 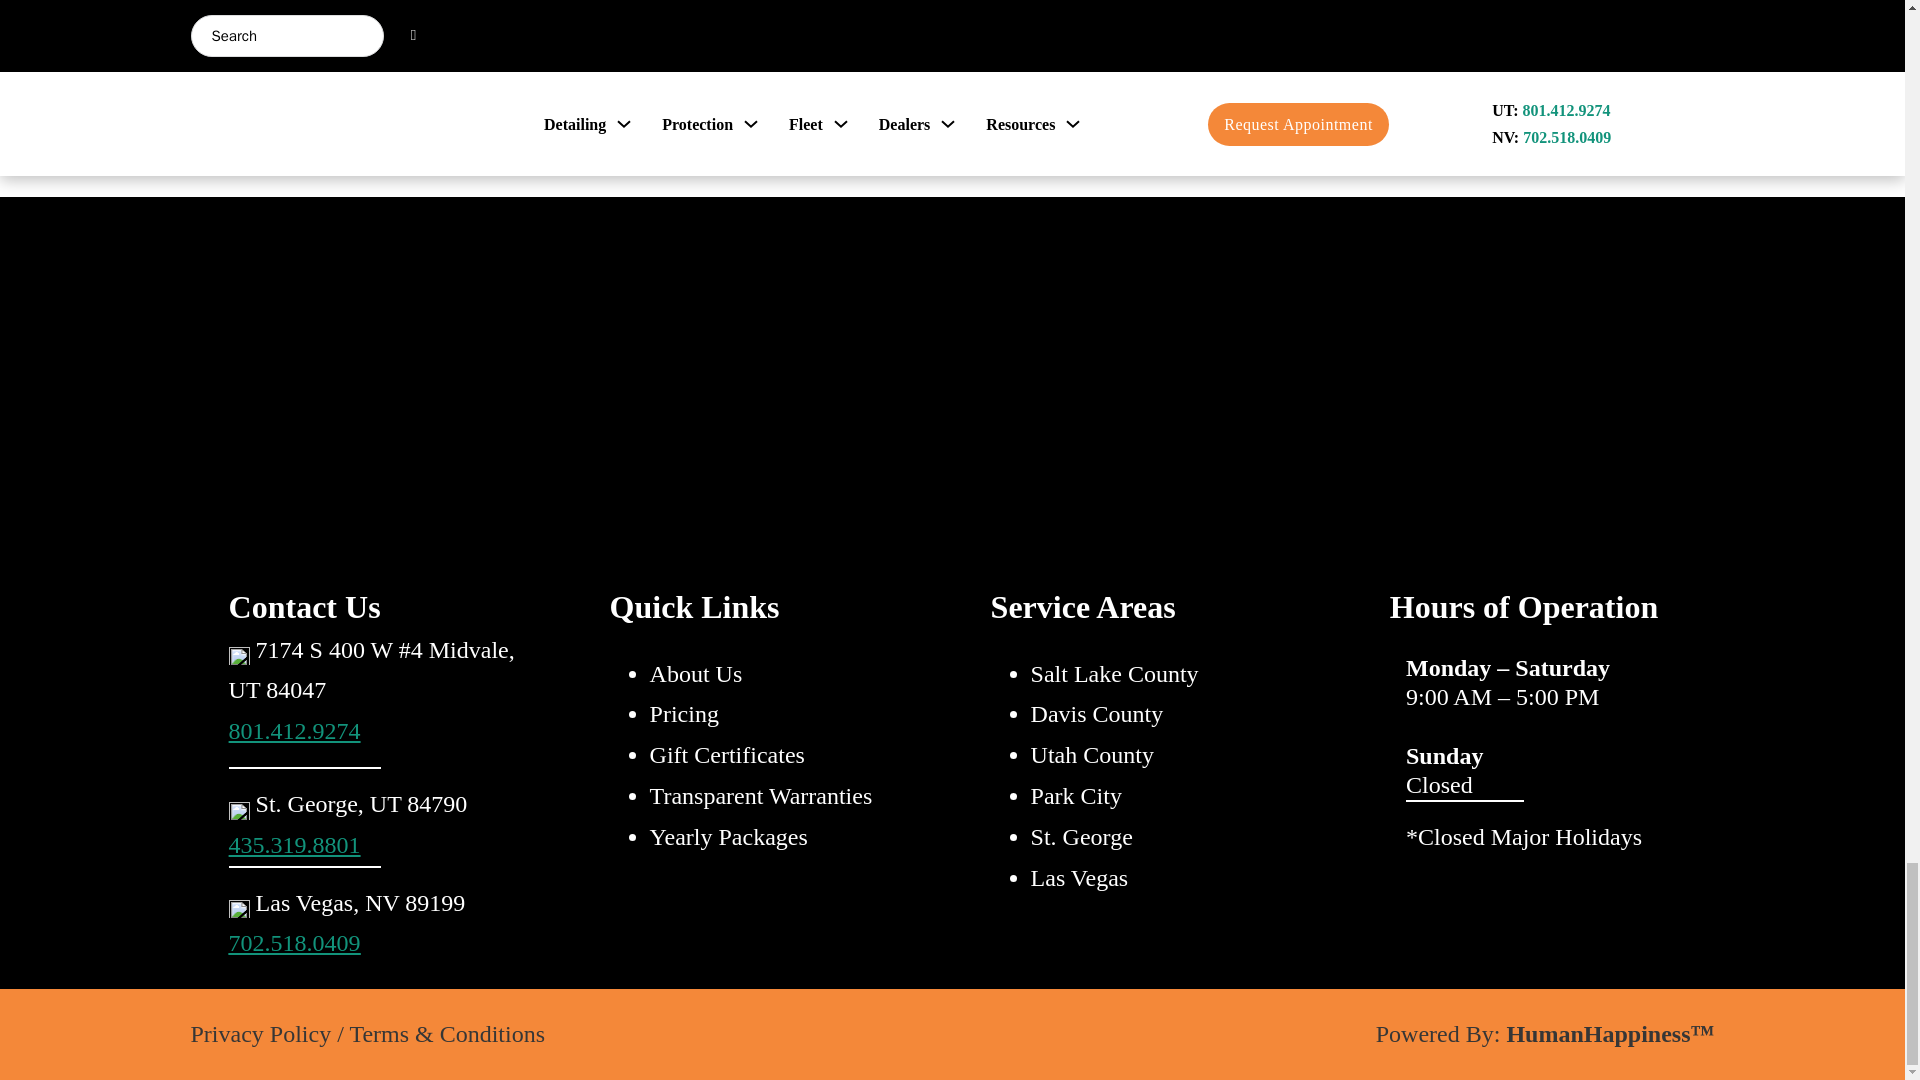 I want to click on Contact, so click(x=952, y=24).